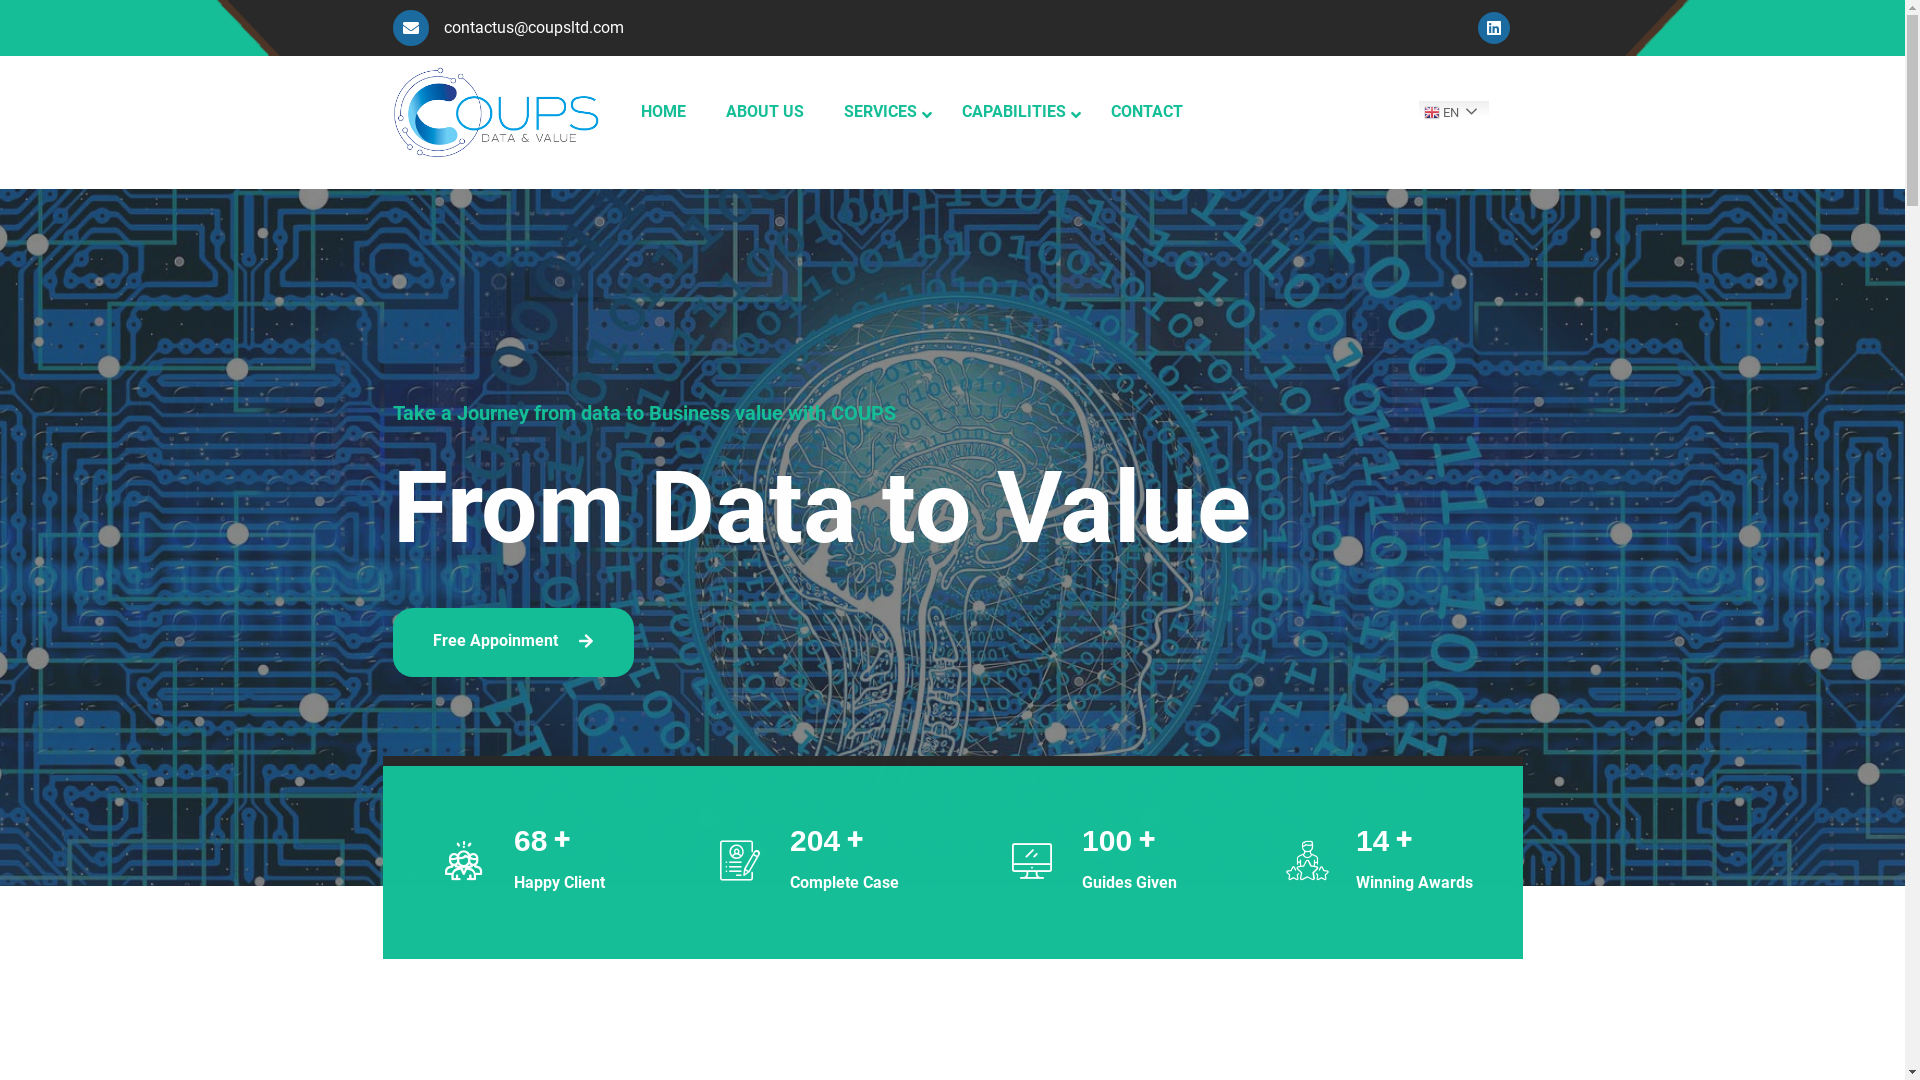 The height and width of the screenshot is (1080, 1920). Describe the element at coordinates (883, 112) in the screenshot. I see `SERVICES` at that location.